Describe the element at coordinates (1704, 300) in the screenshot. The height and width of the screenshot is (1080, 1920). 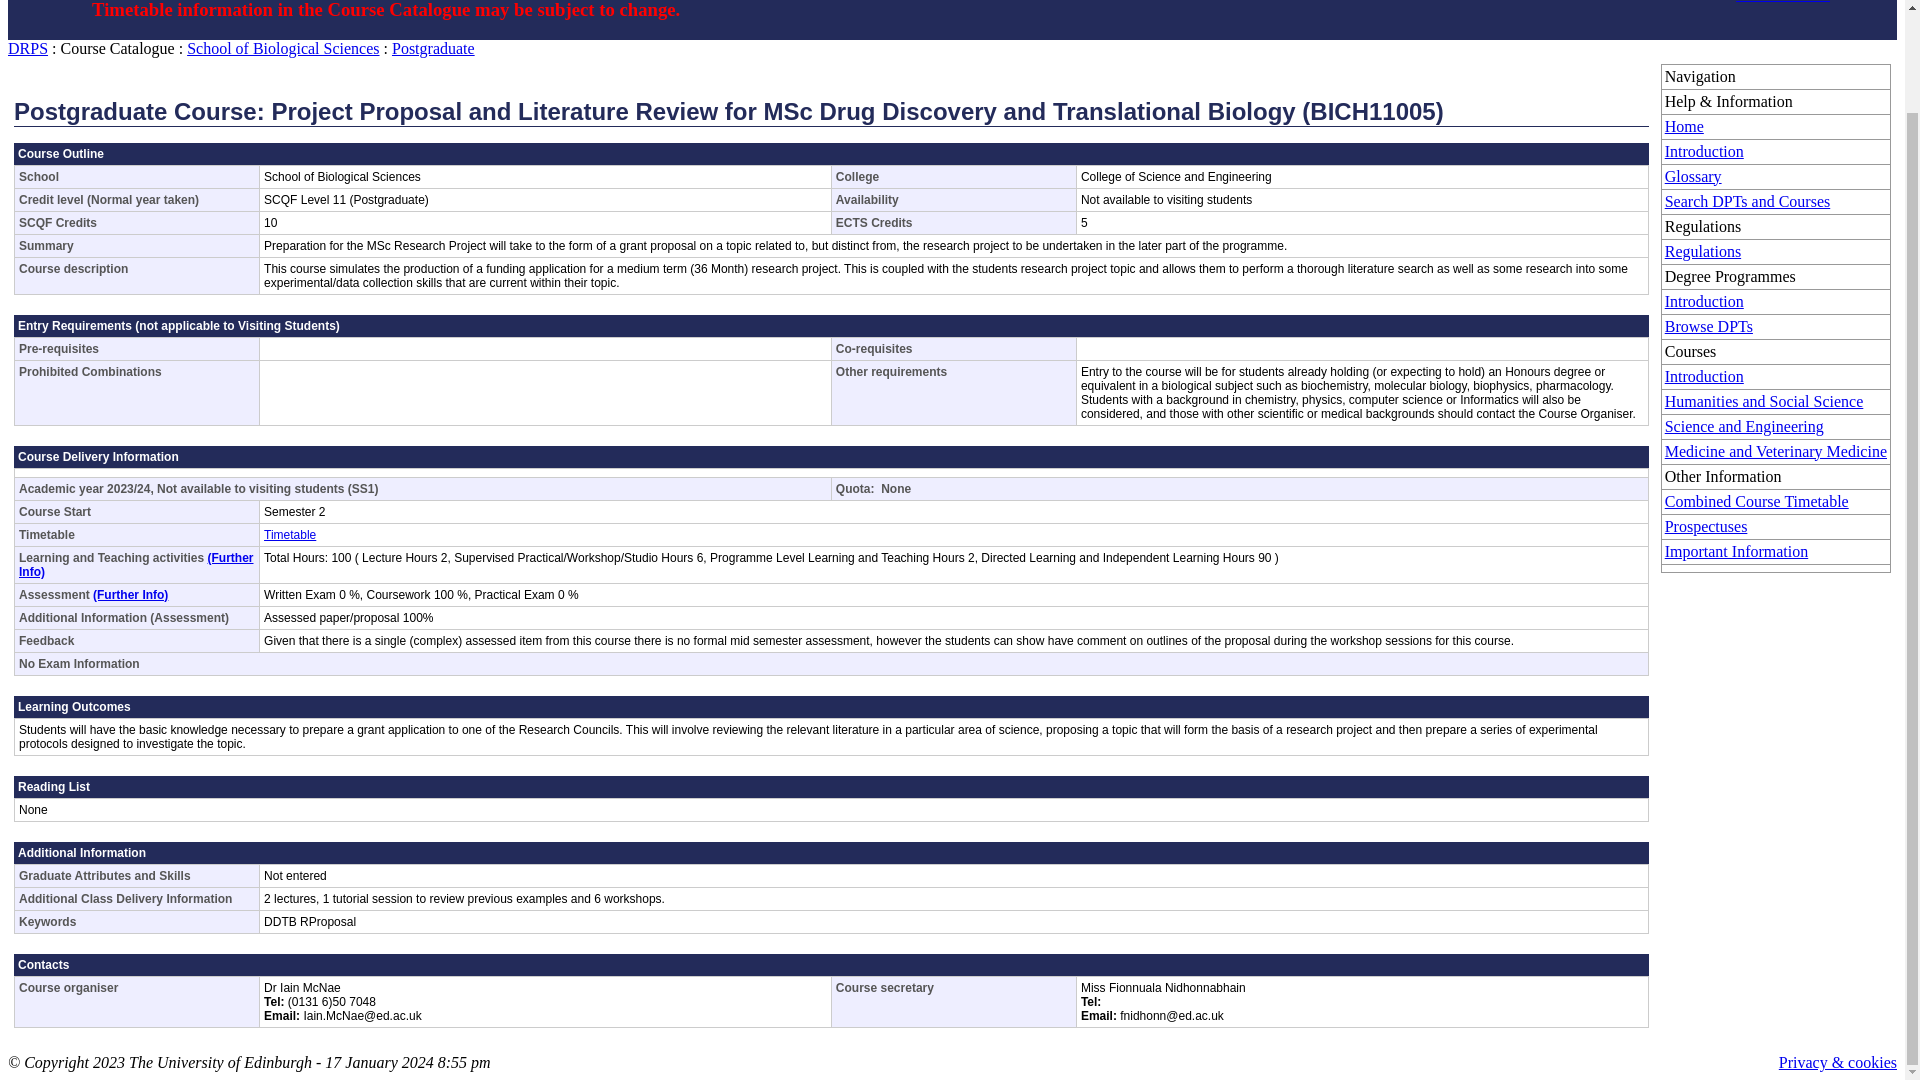
I see `Introduction` at that location.